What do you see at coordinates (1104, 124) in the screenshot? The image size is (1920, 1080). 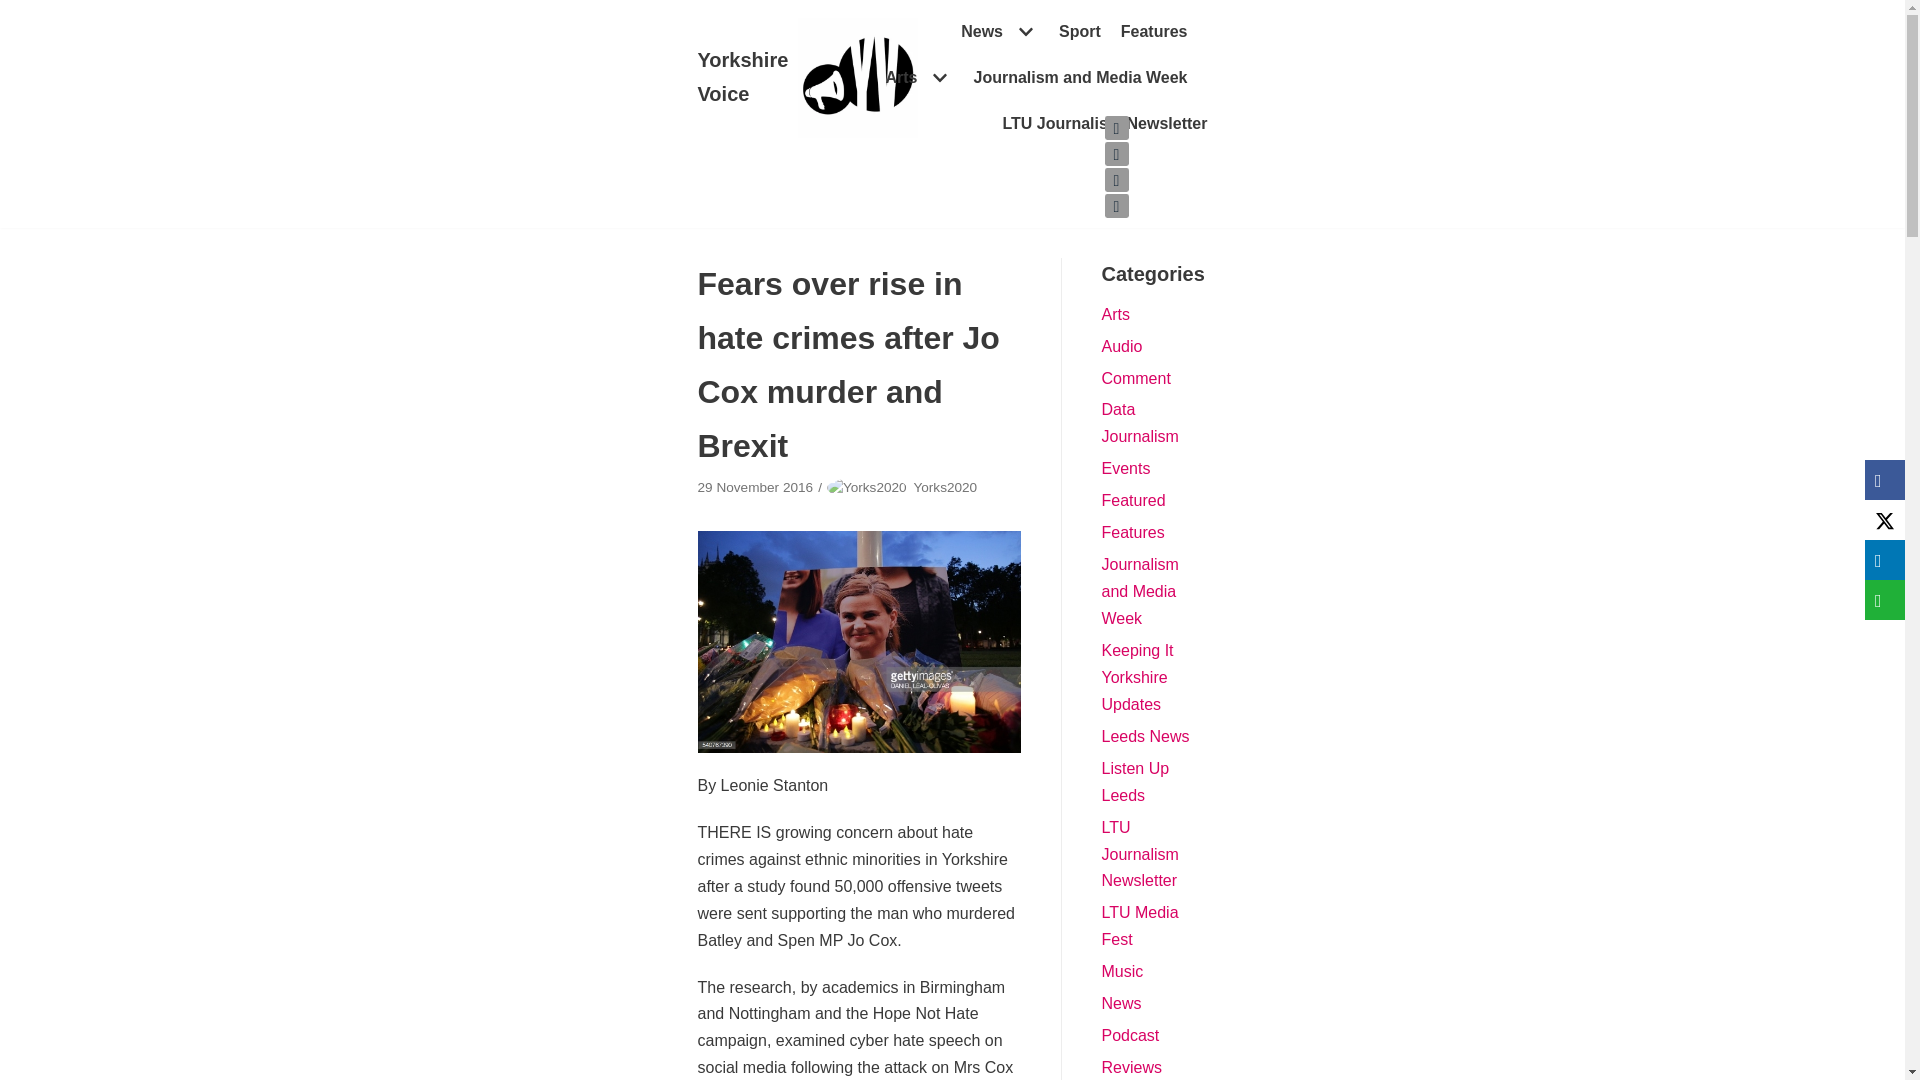 I see `LTU Journalism Newsletter` at bounding box center [1104, 124].